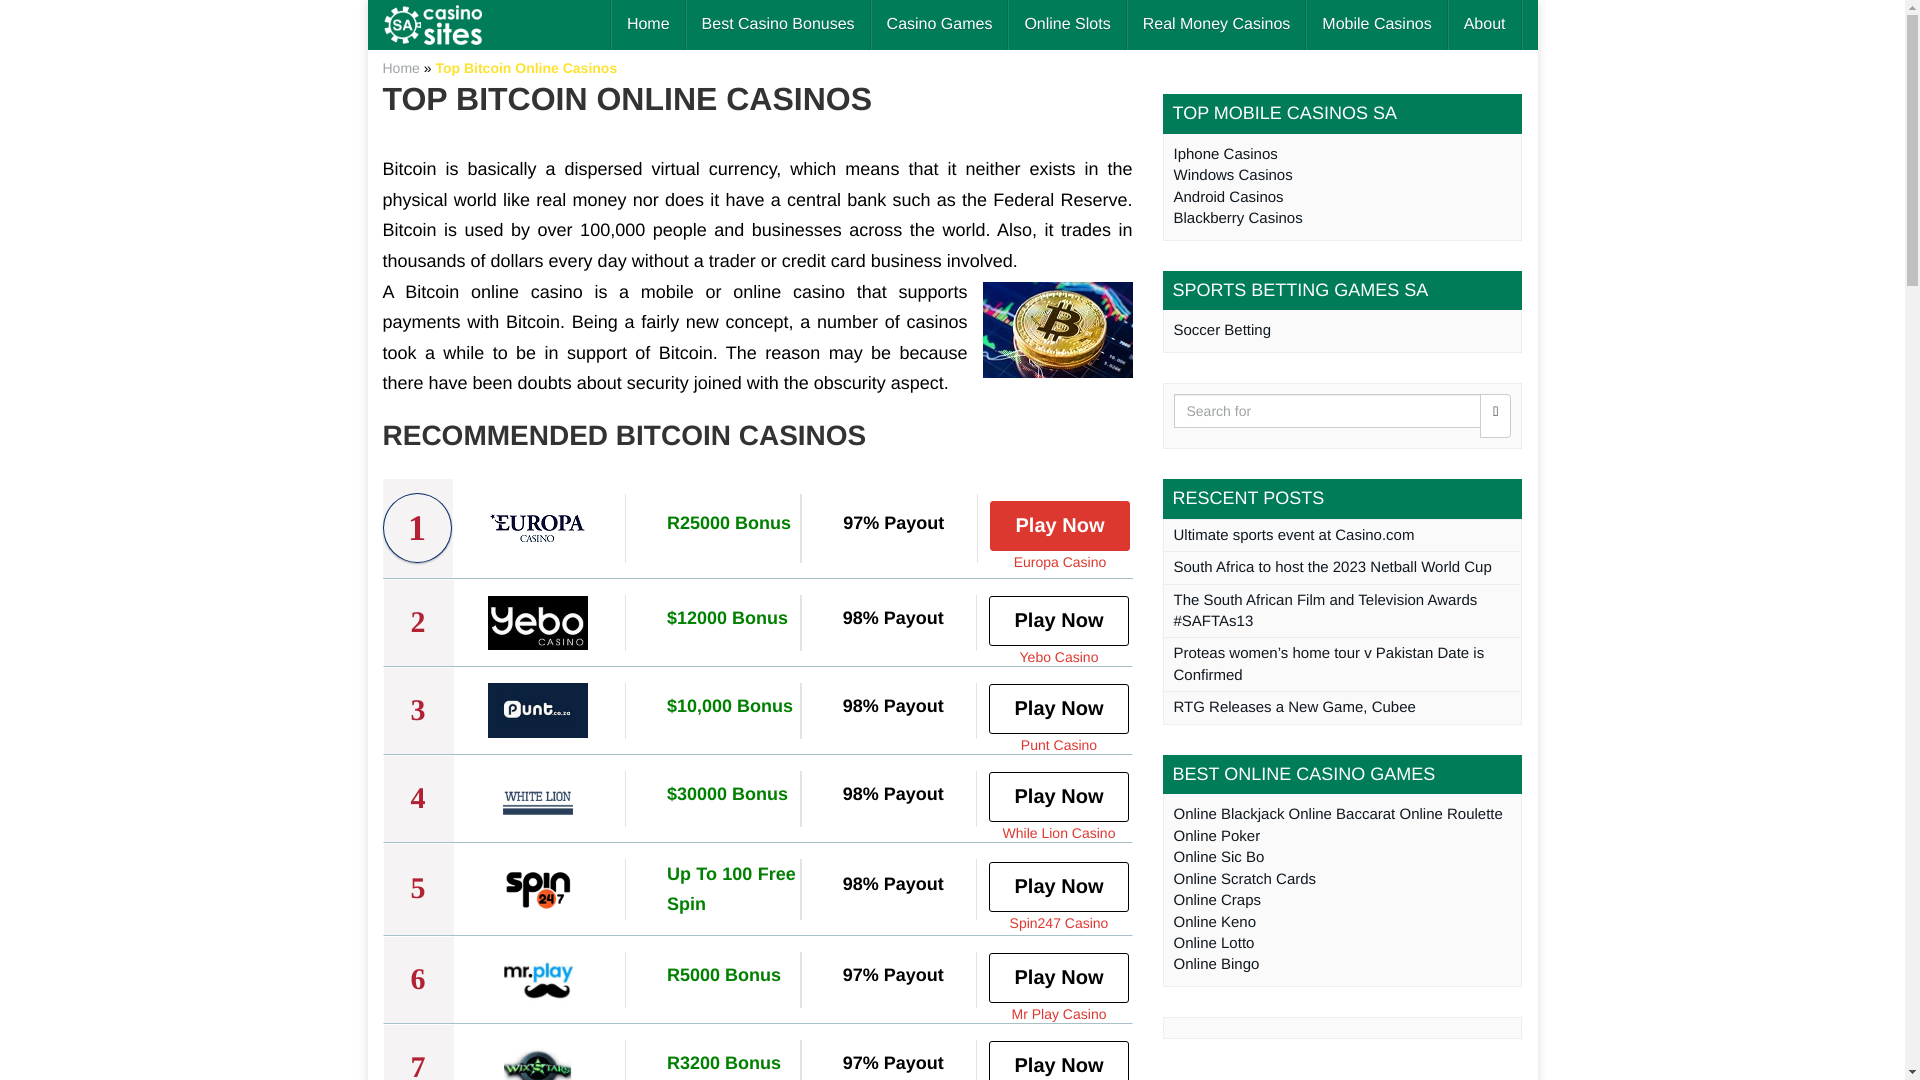  What do you see at coordinates (648, 24) in the screenshot?
I see `Home` at bounding box center [648, 24].